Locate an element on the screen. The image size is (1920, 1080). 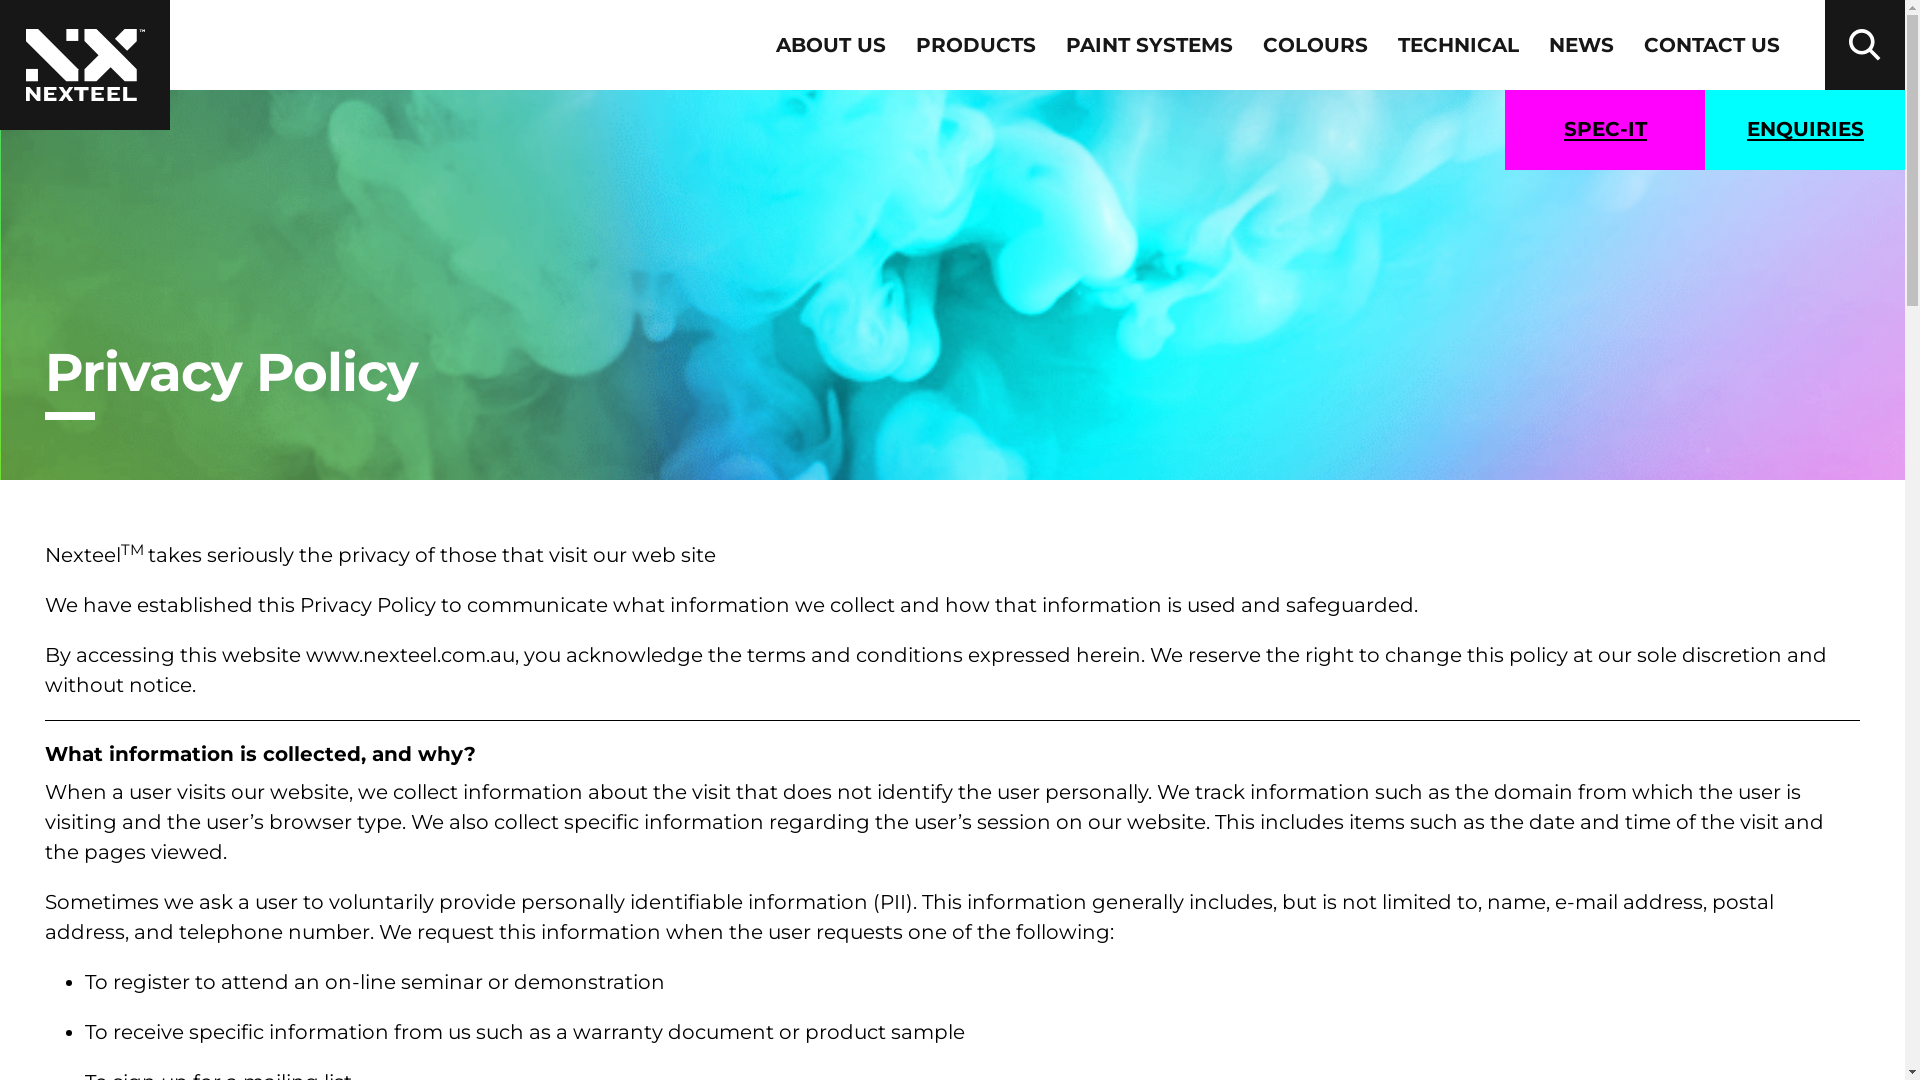
Search is located at coordinates (1865, 45).